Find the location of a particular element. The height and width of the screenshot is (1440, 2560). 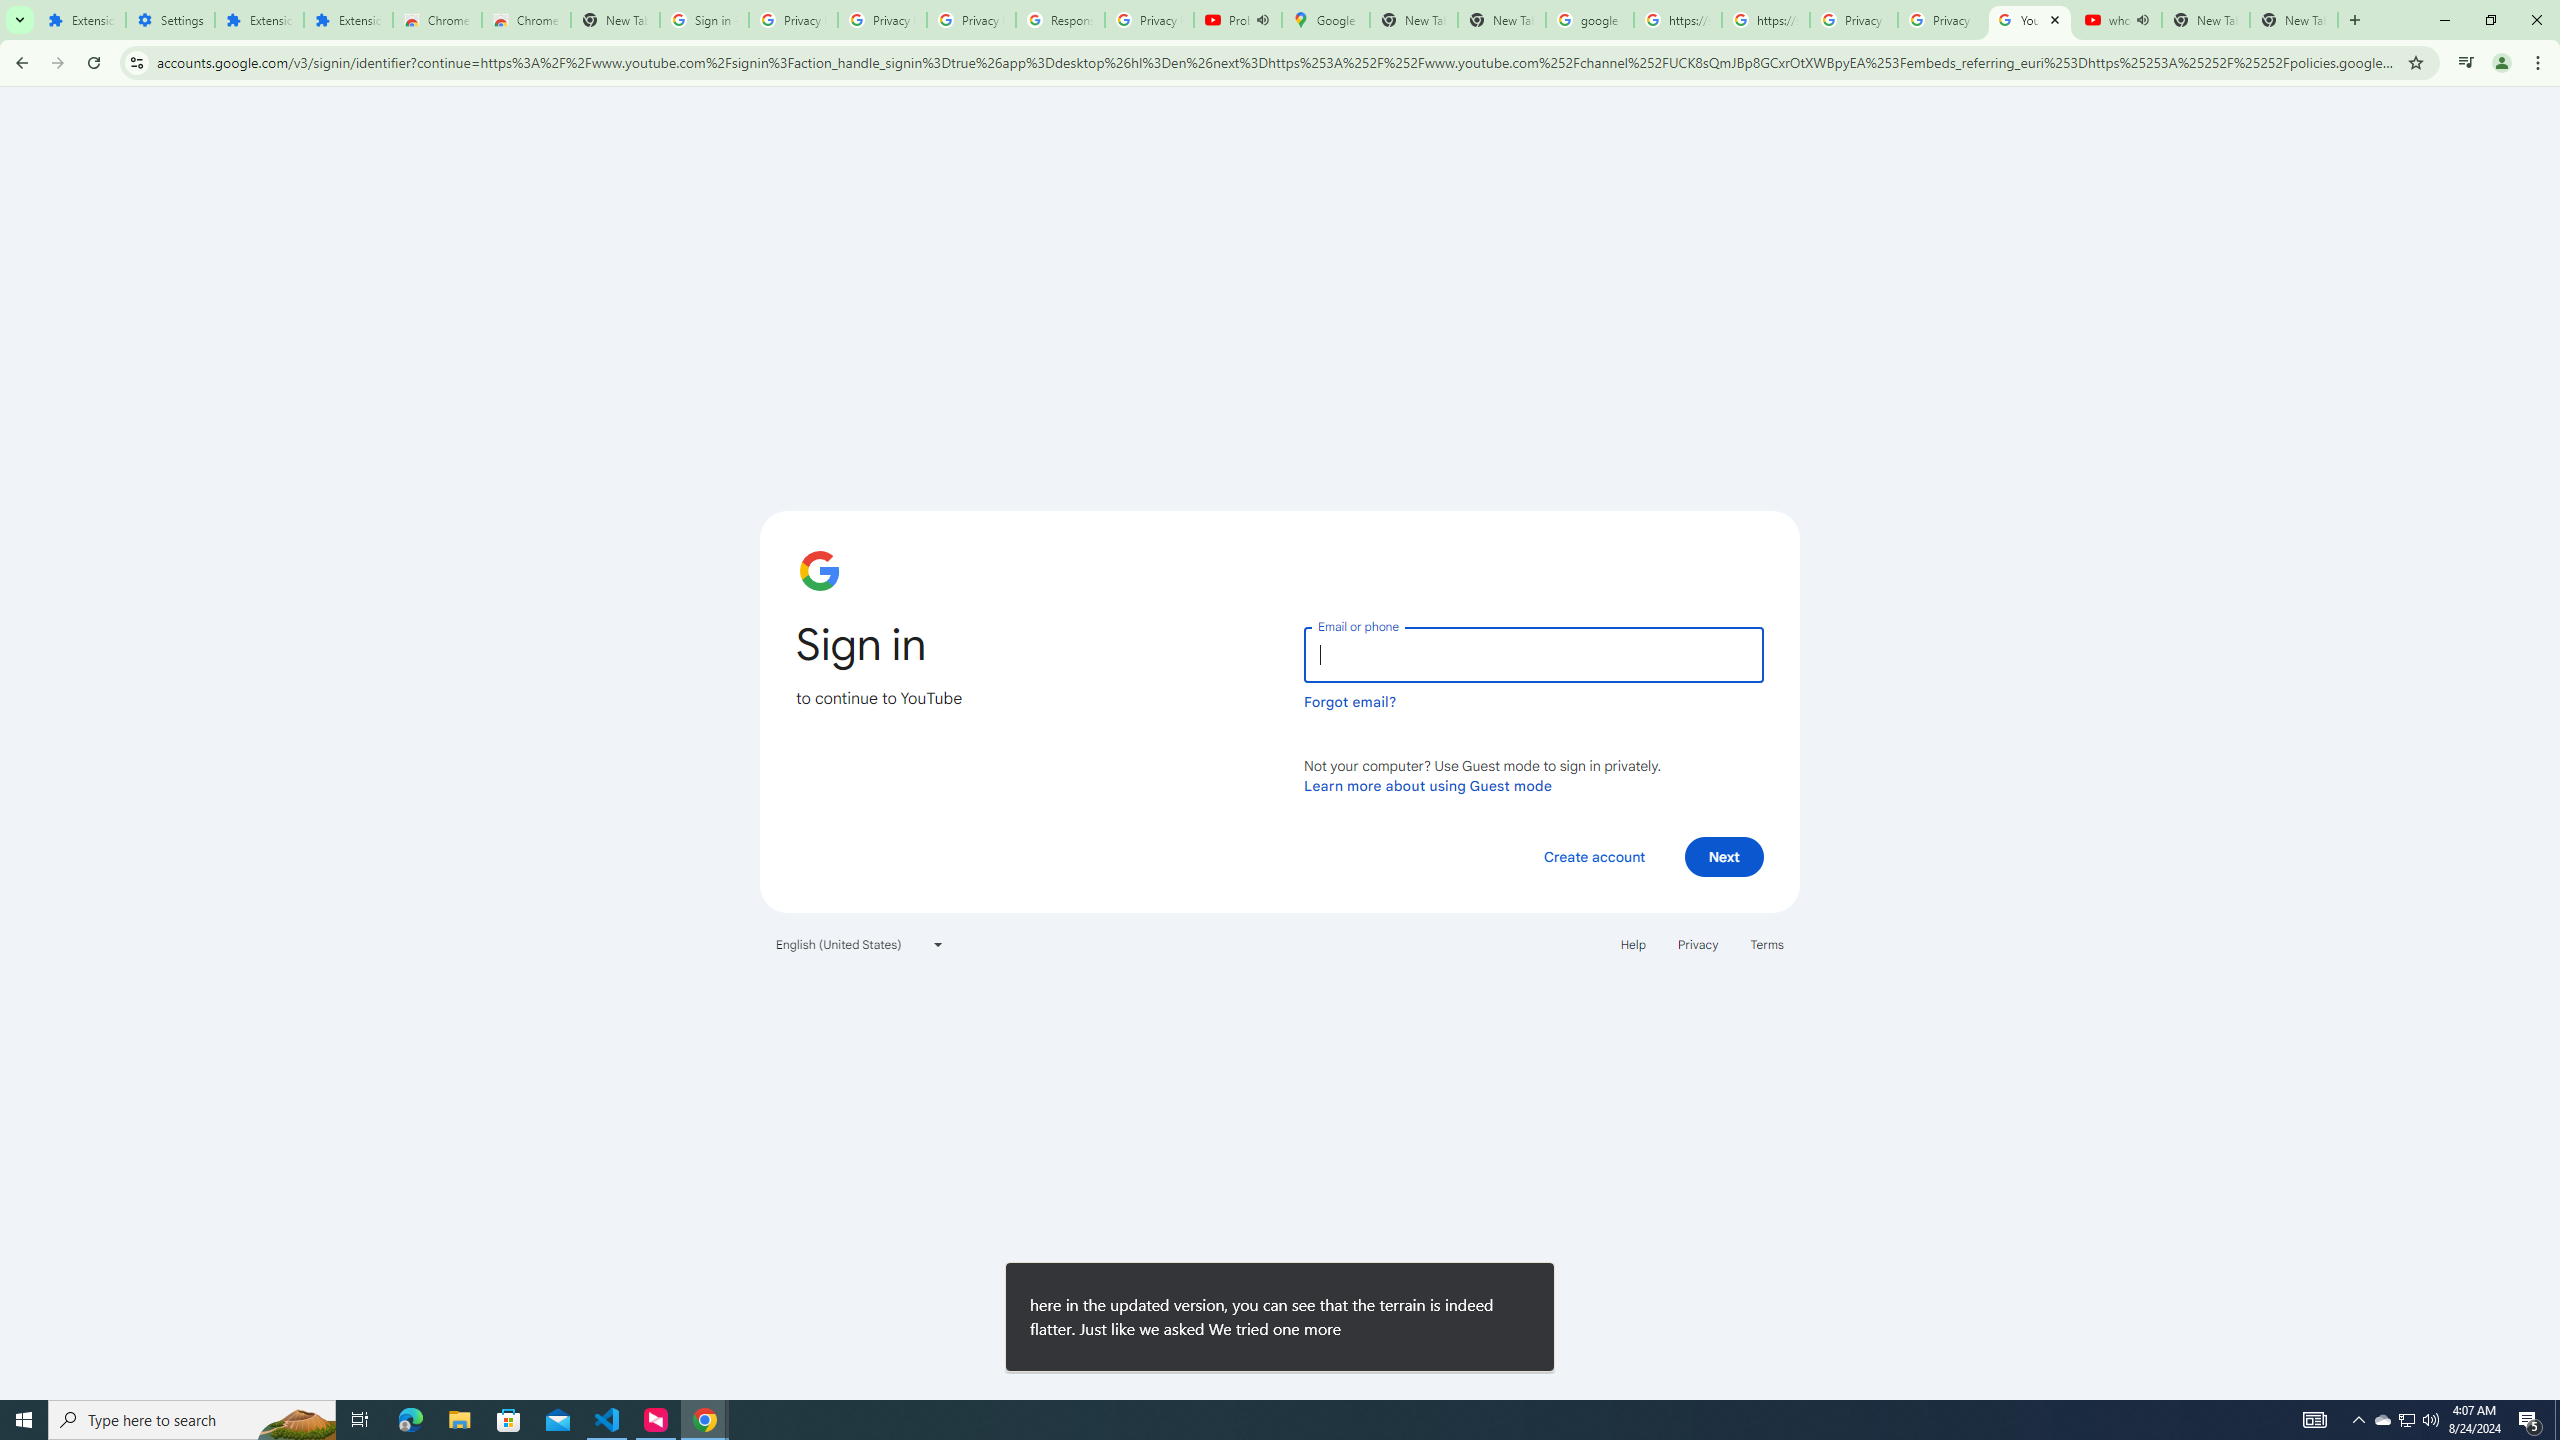

https://scholar.google.com/ is located at coordinates (1766, 20).